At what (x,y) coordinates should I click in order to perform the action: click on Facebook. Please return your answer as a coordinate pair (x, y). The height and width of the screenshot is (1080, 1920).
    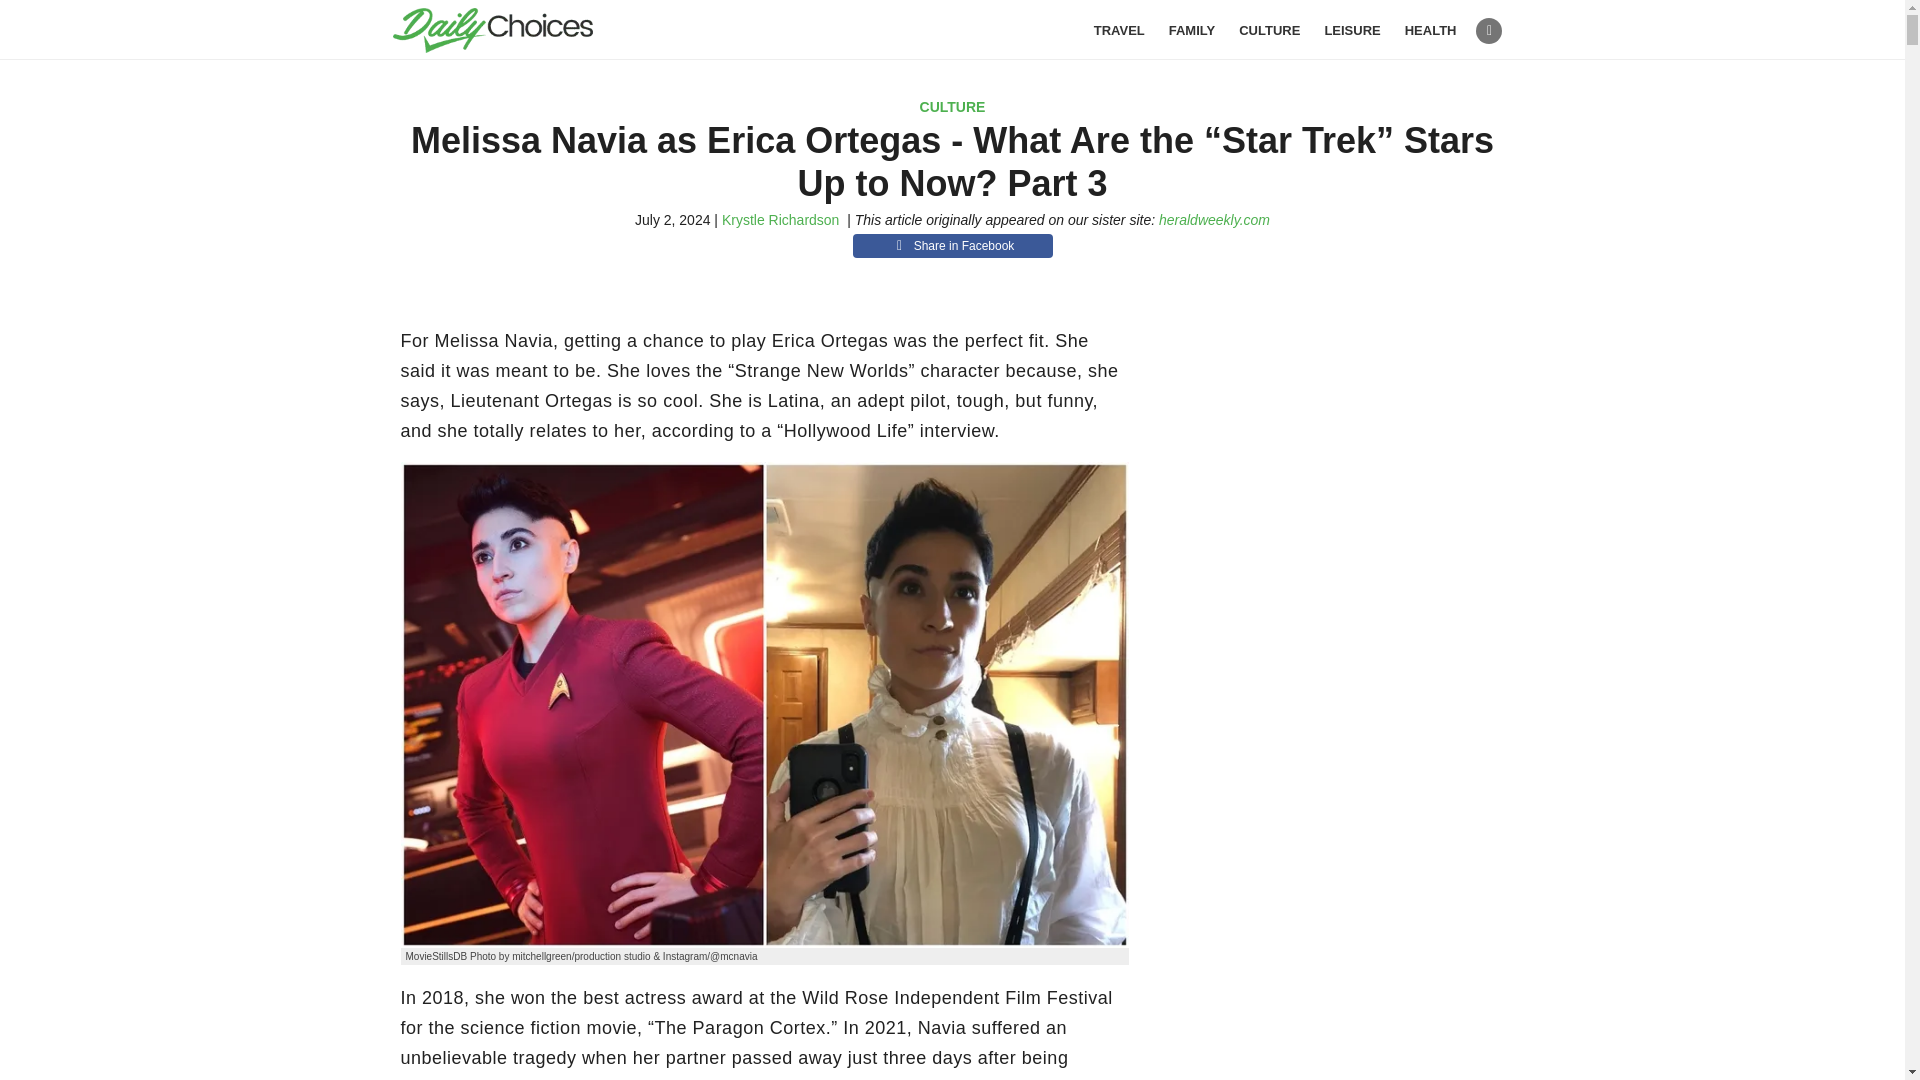
    Looking at the image, I should click on (1488, 31).